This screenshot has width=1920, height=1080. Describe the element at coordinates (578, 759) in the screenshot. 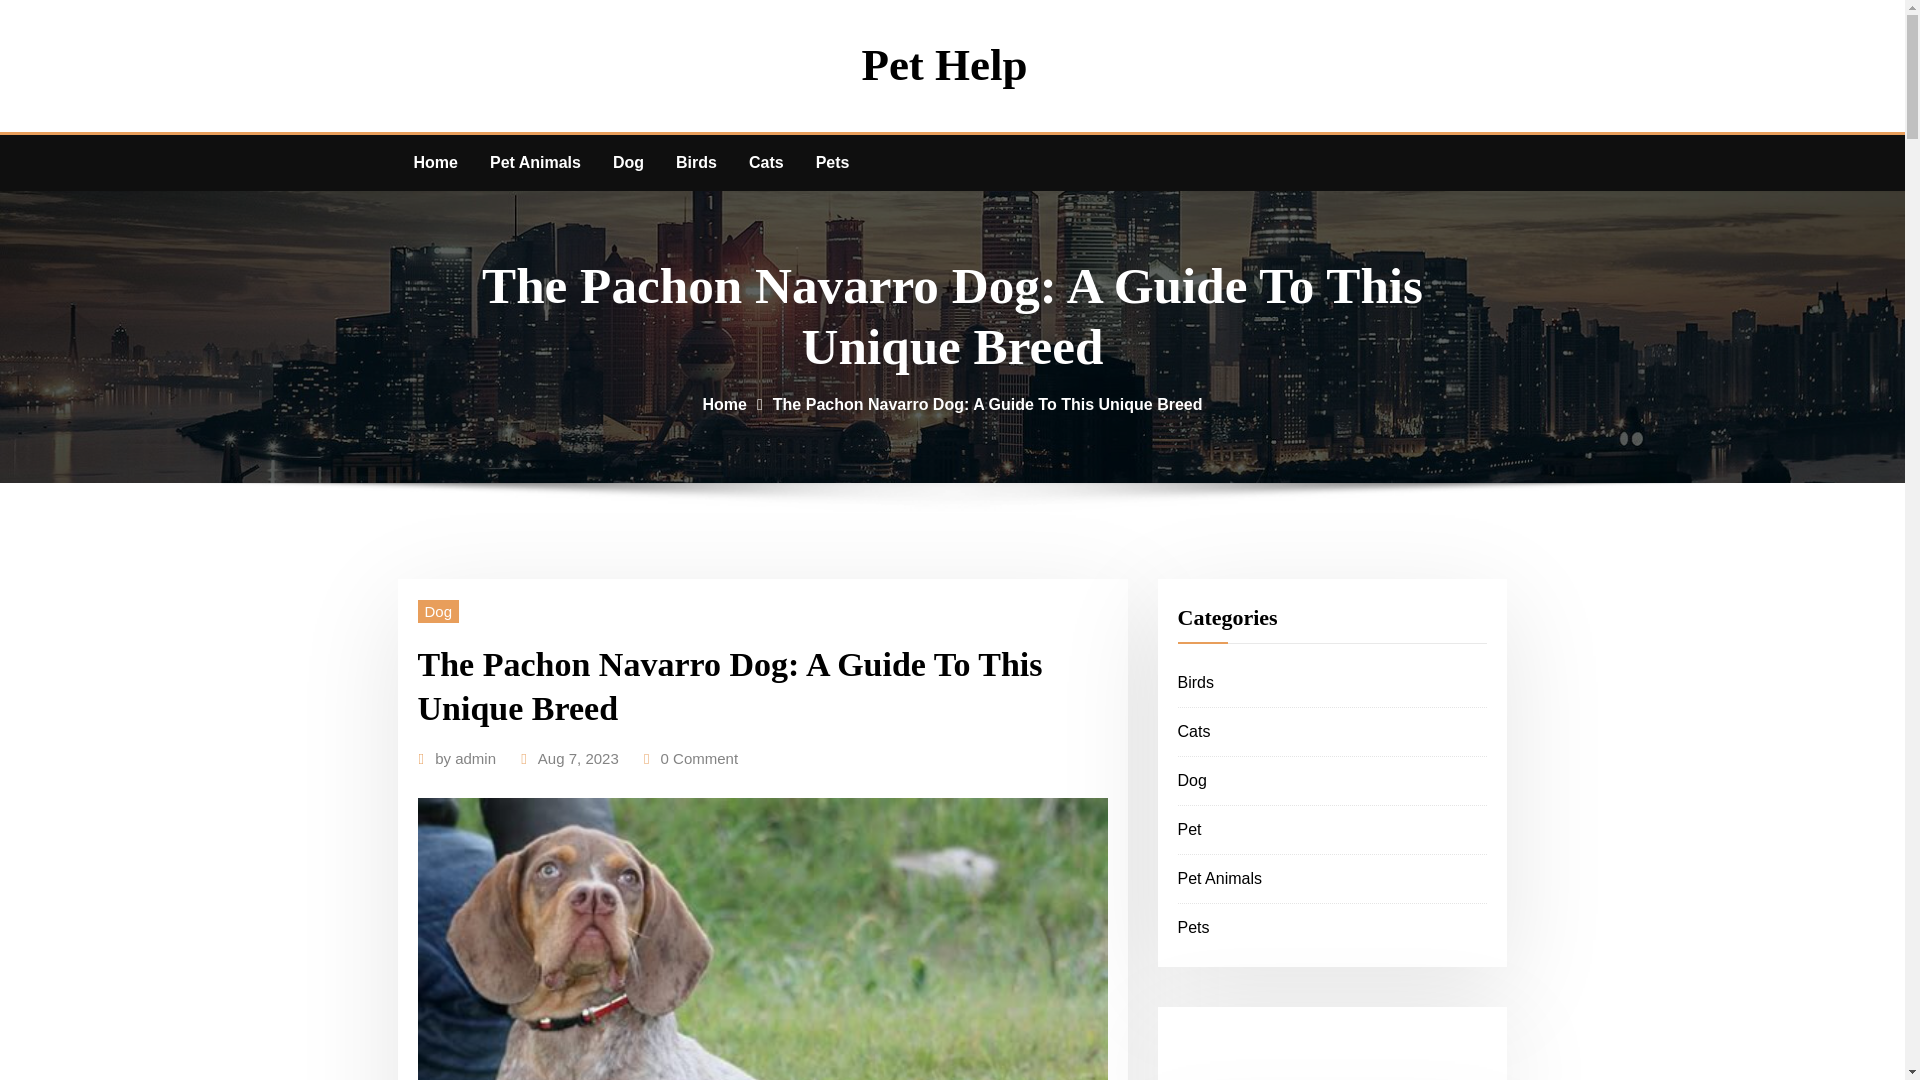

I see `Aug 7, 2023` at that location.